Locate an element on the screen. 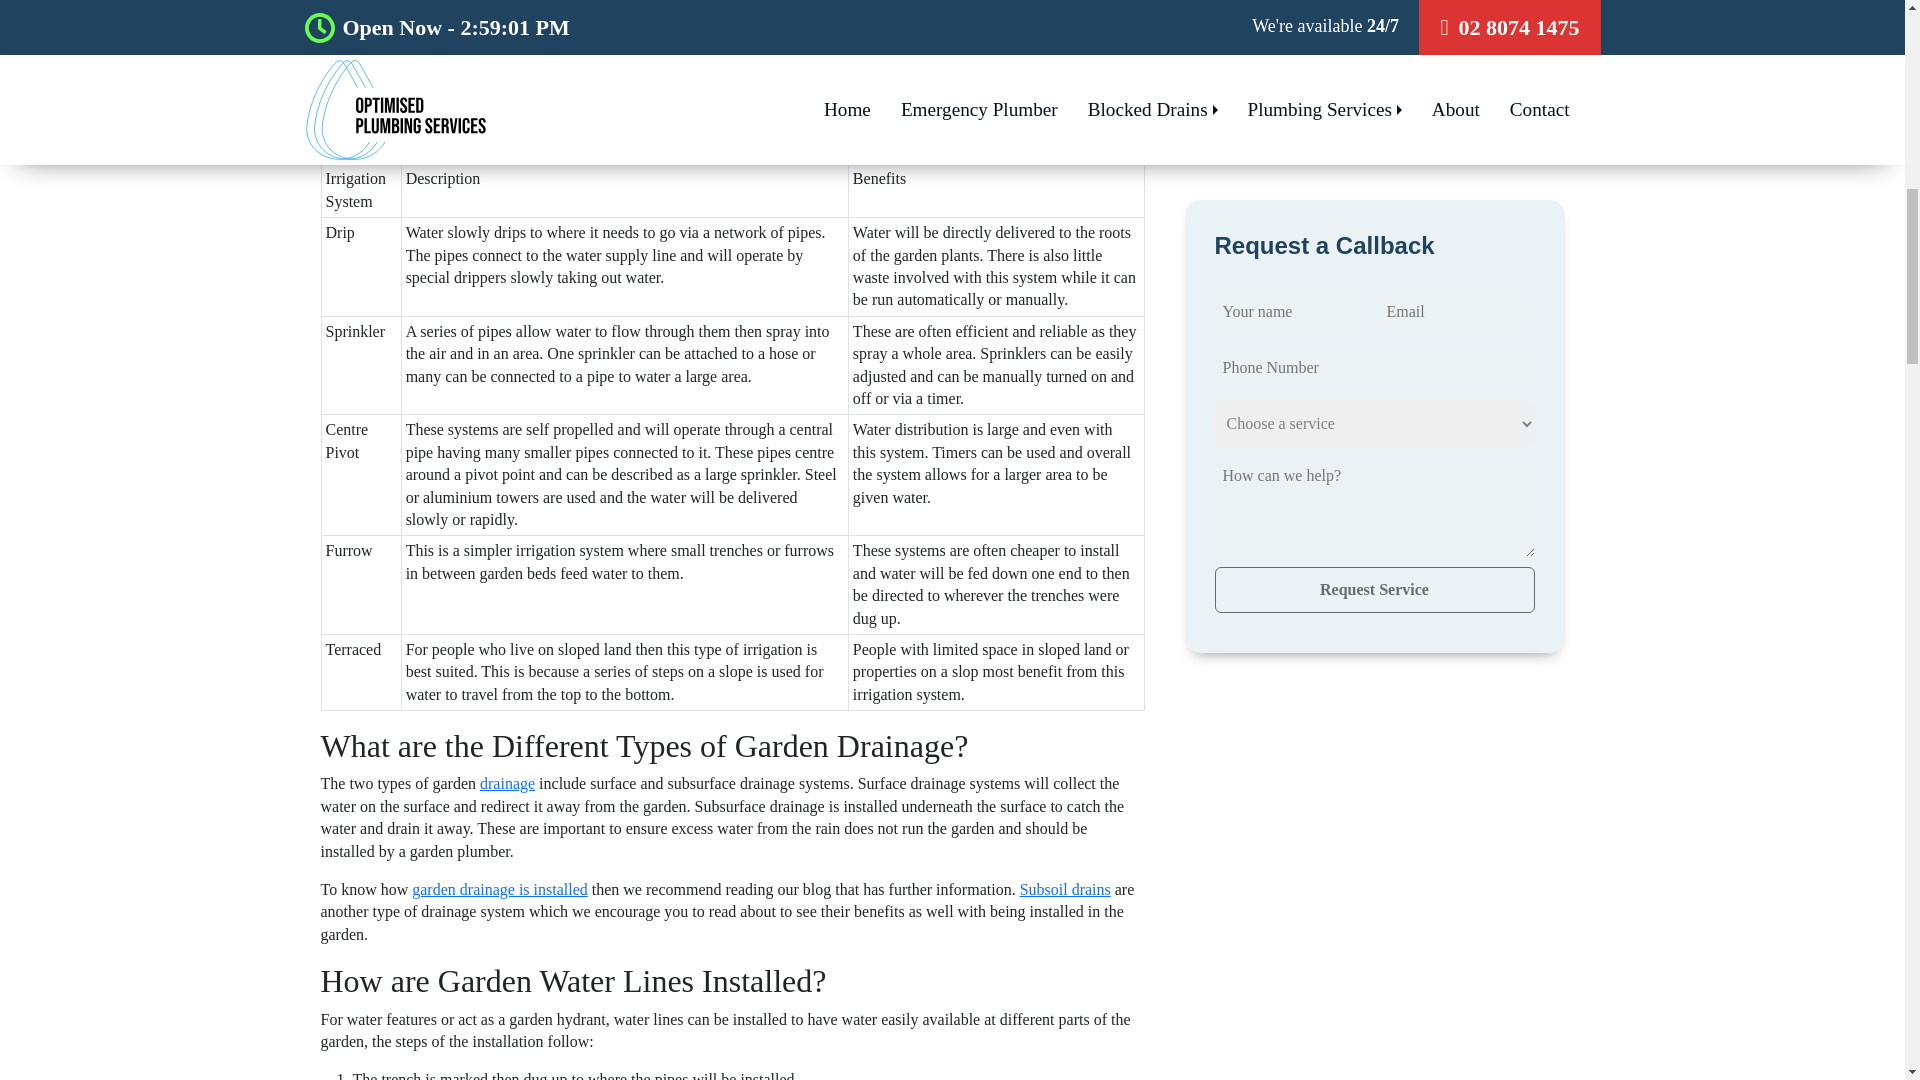 Image resolution: width=1920 pixels, height=1080 pixels. Request Service is located at coordinates (1374, 46).